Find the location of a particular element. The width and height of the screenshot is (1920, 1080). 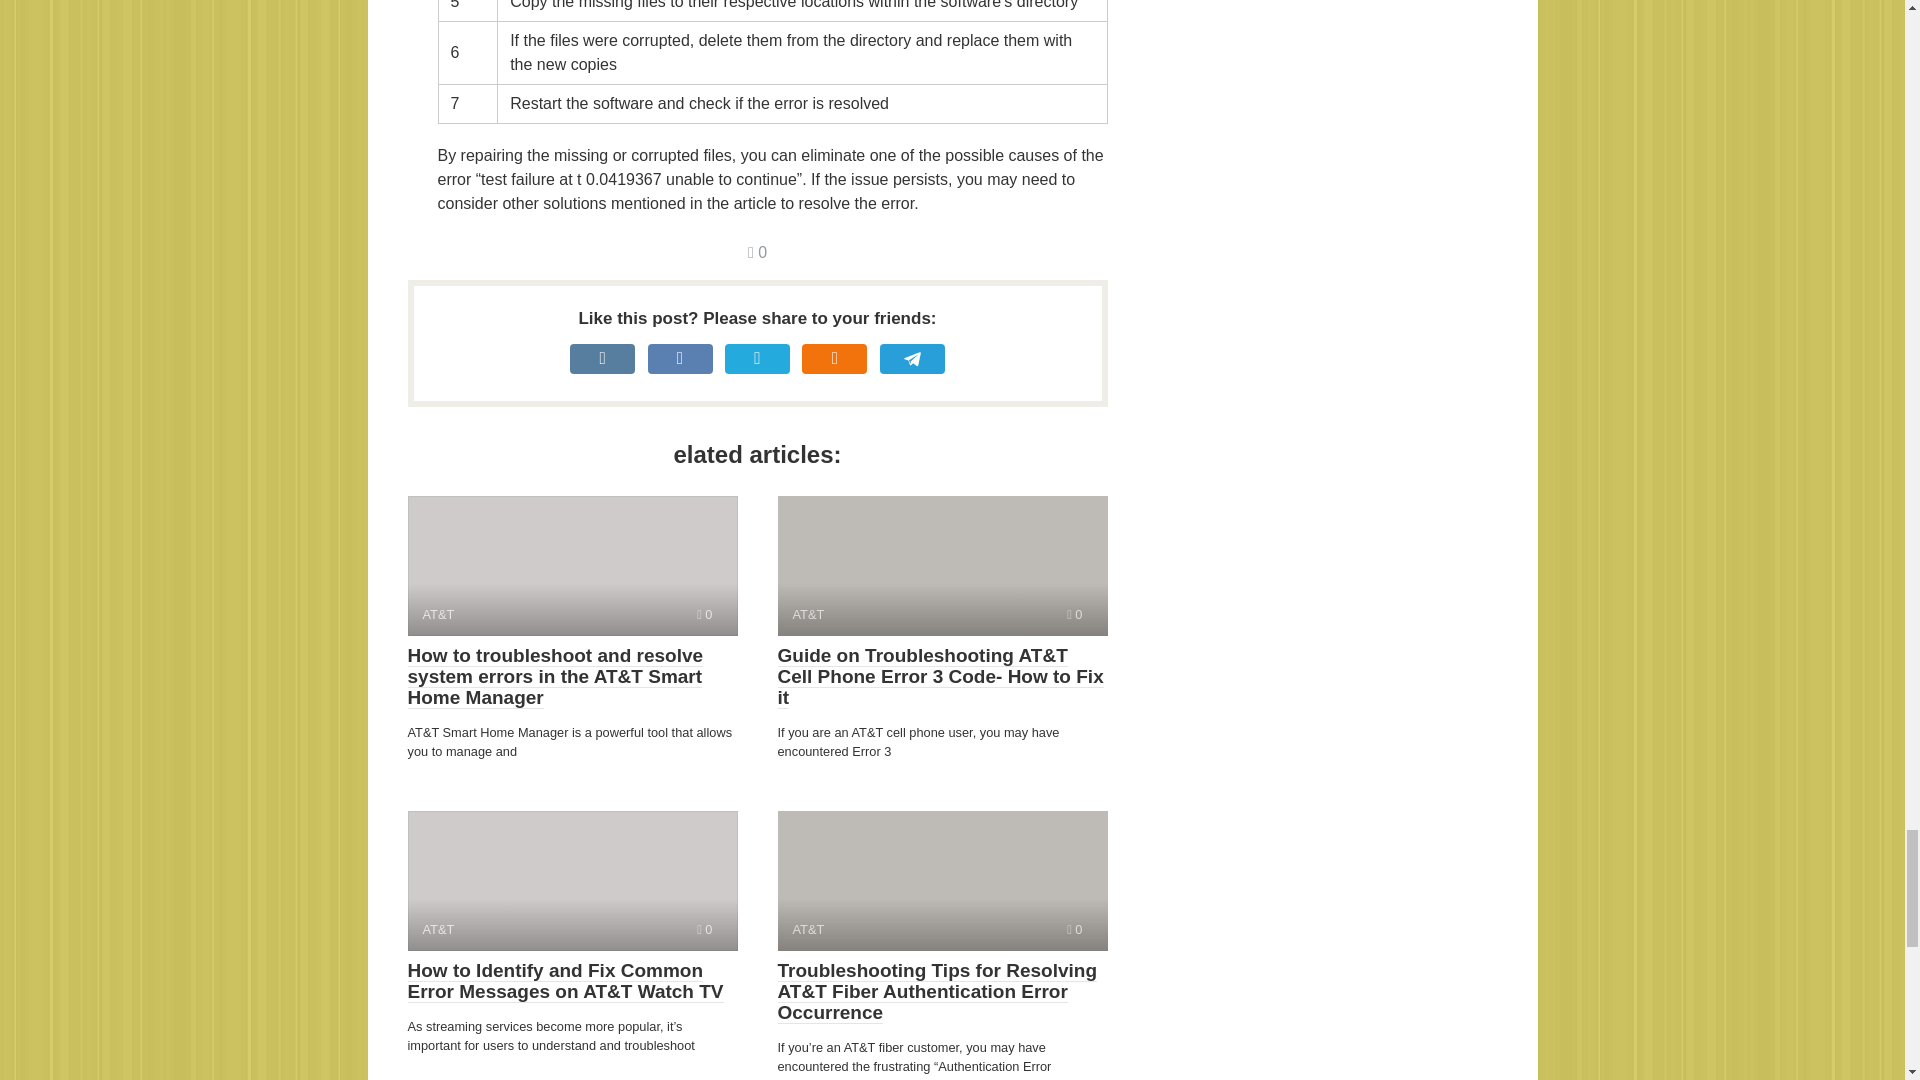

Comments is located at coordinates (1074, 930).